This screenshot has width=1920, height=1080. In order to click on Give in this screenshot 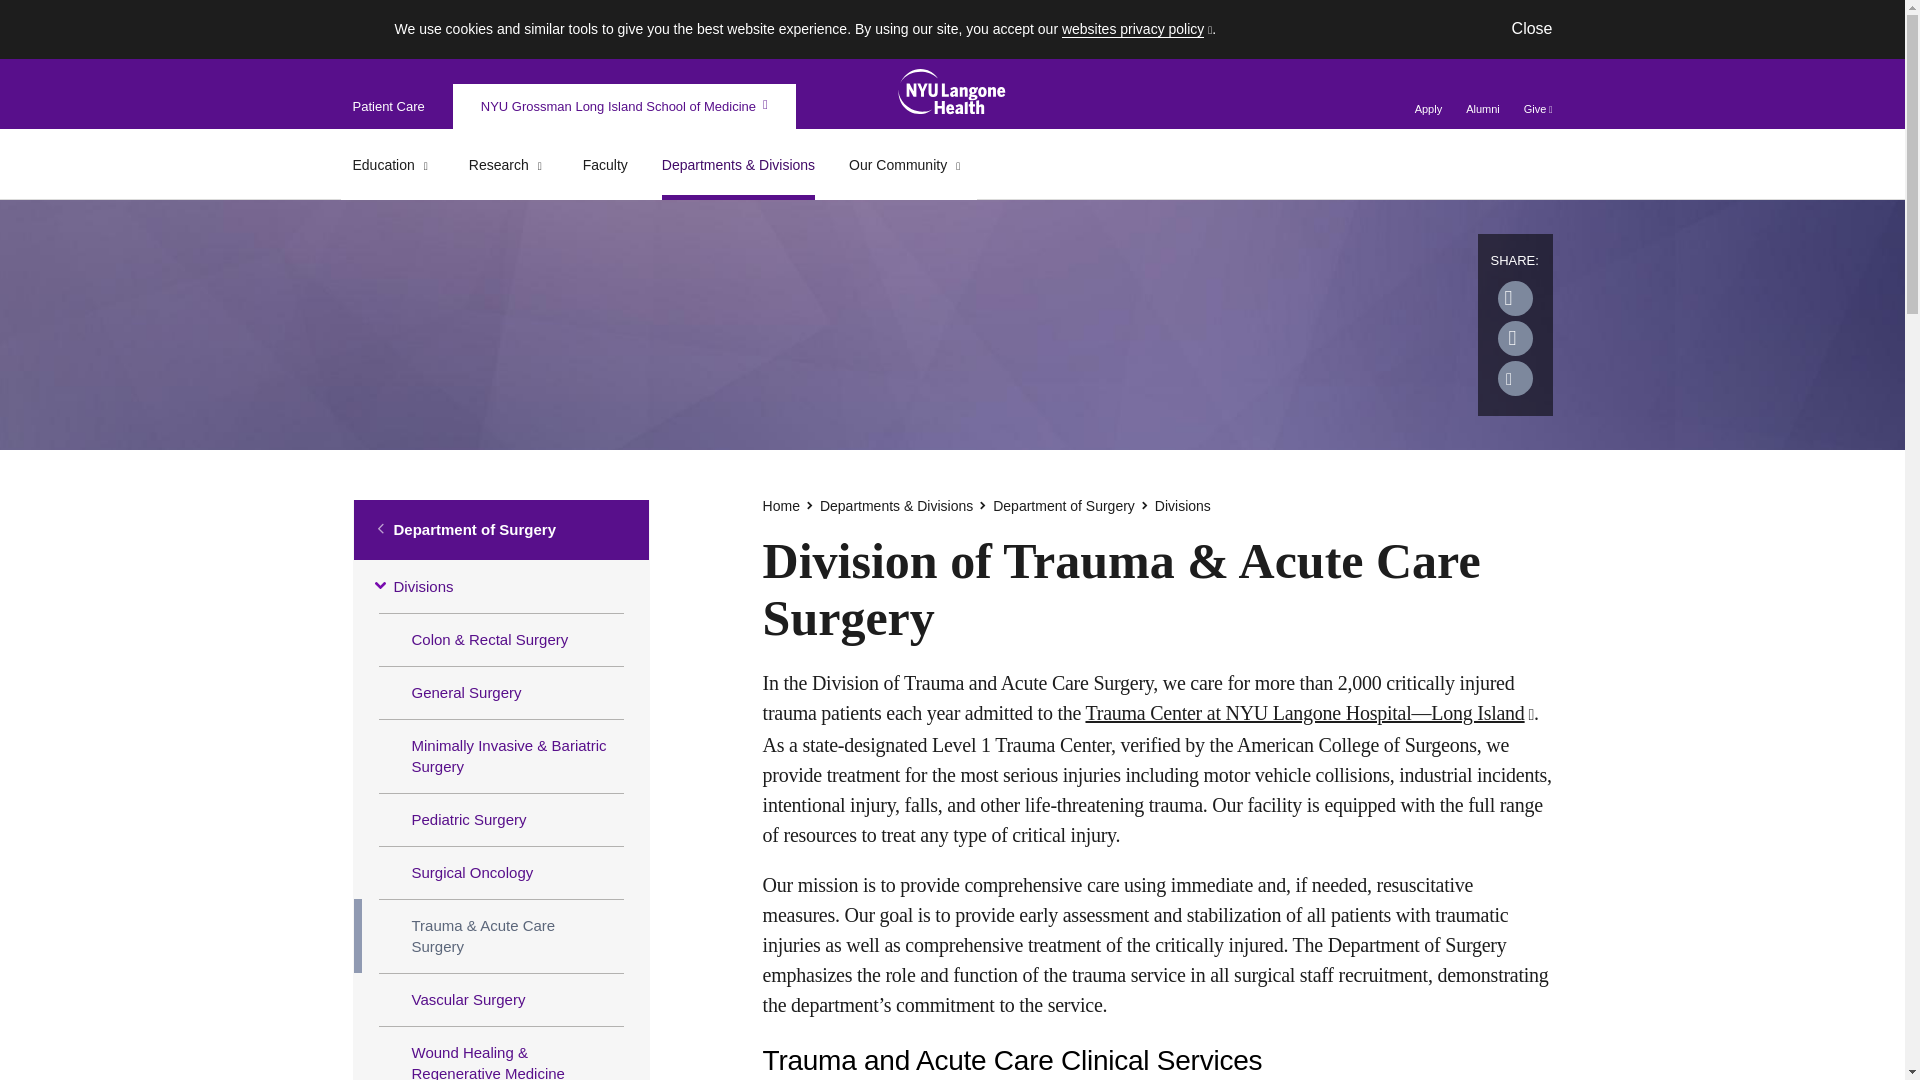, I will do `click(1538, 108)`.